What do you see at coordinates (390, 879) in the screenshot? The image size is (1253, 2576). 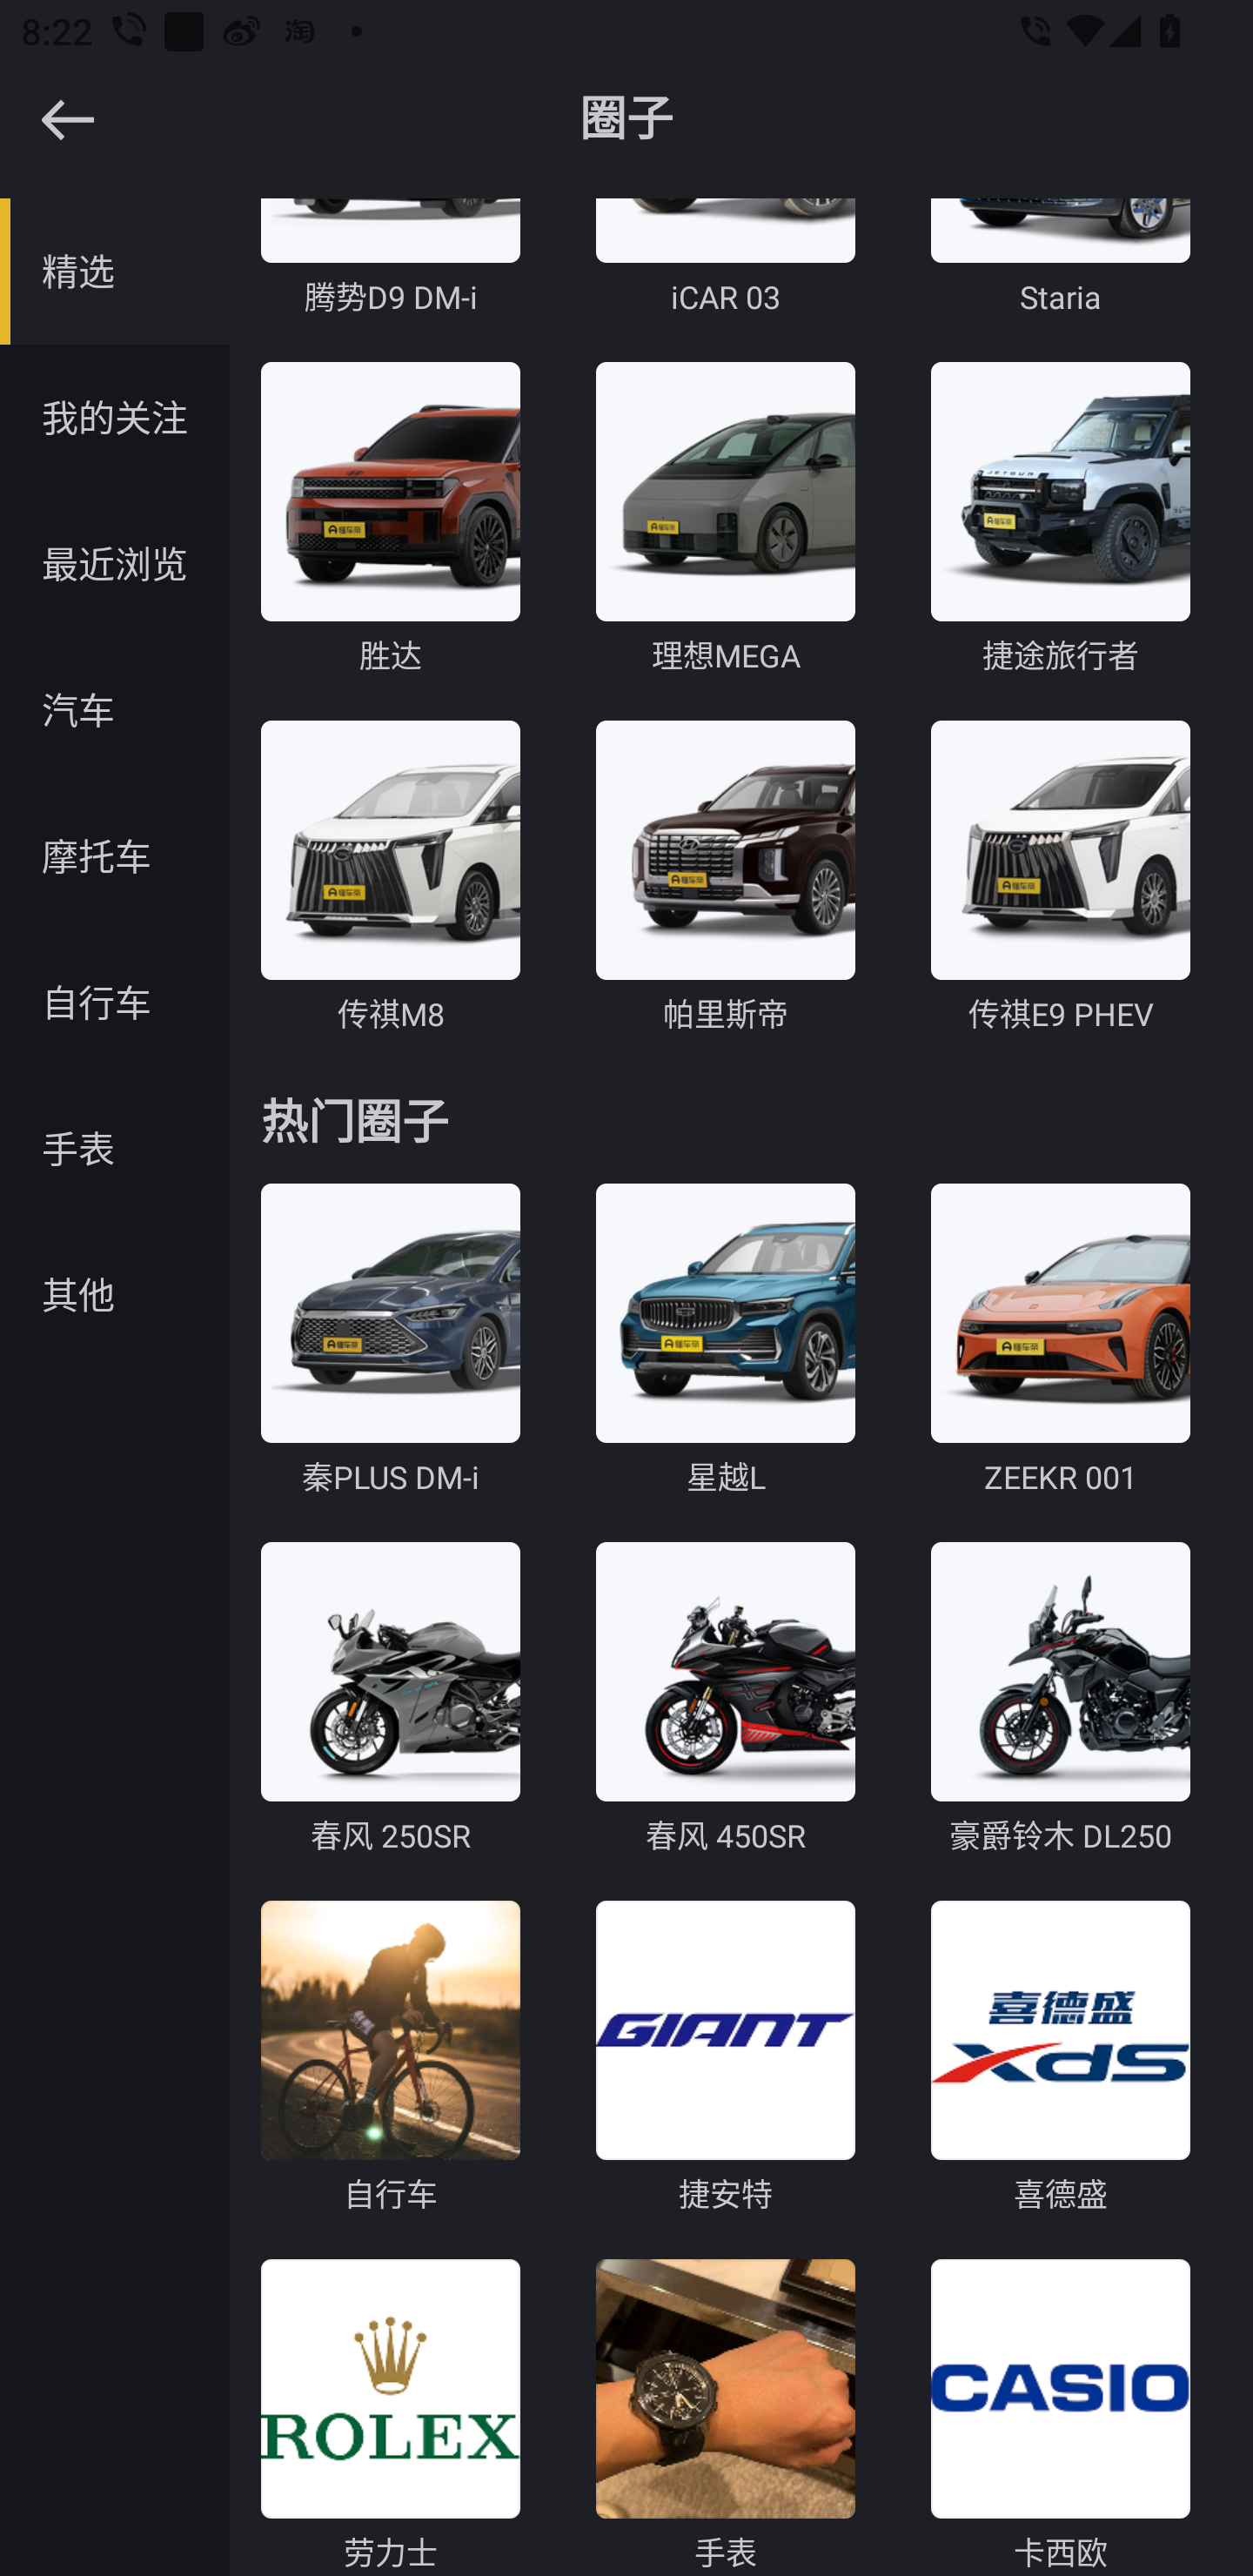 I see `传祺M8` at bounding box center [390, 879].